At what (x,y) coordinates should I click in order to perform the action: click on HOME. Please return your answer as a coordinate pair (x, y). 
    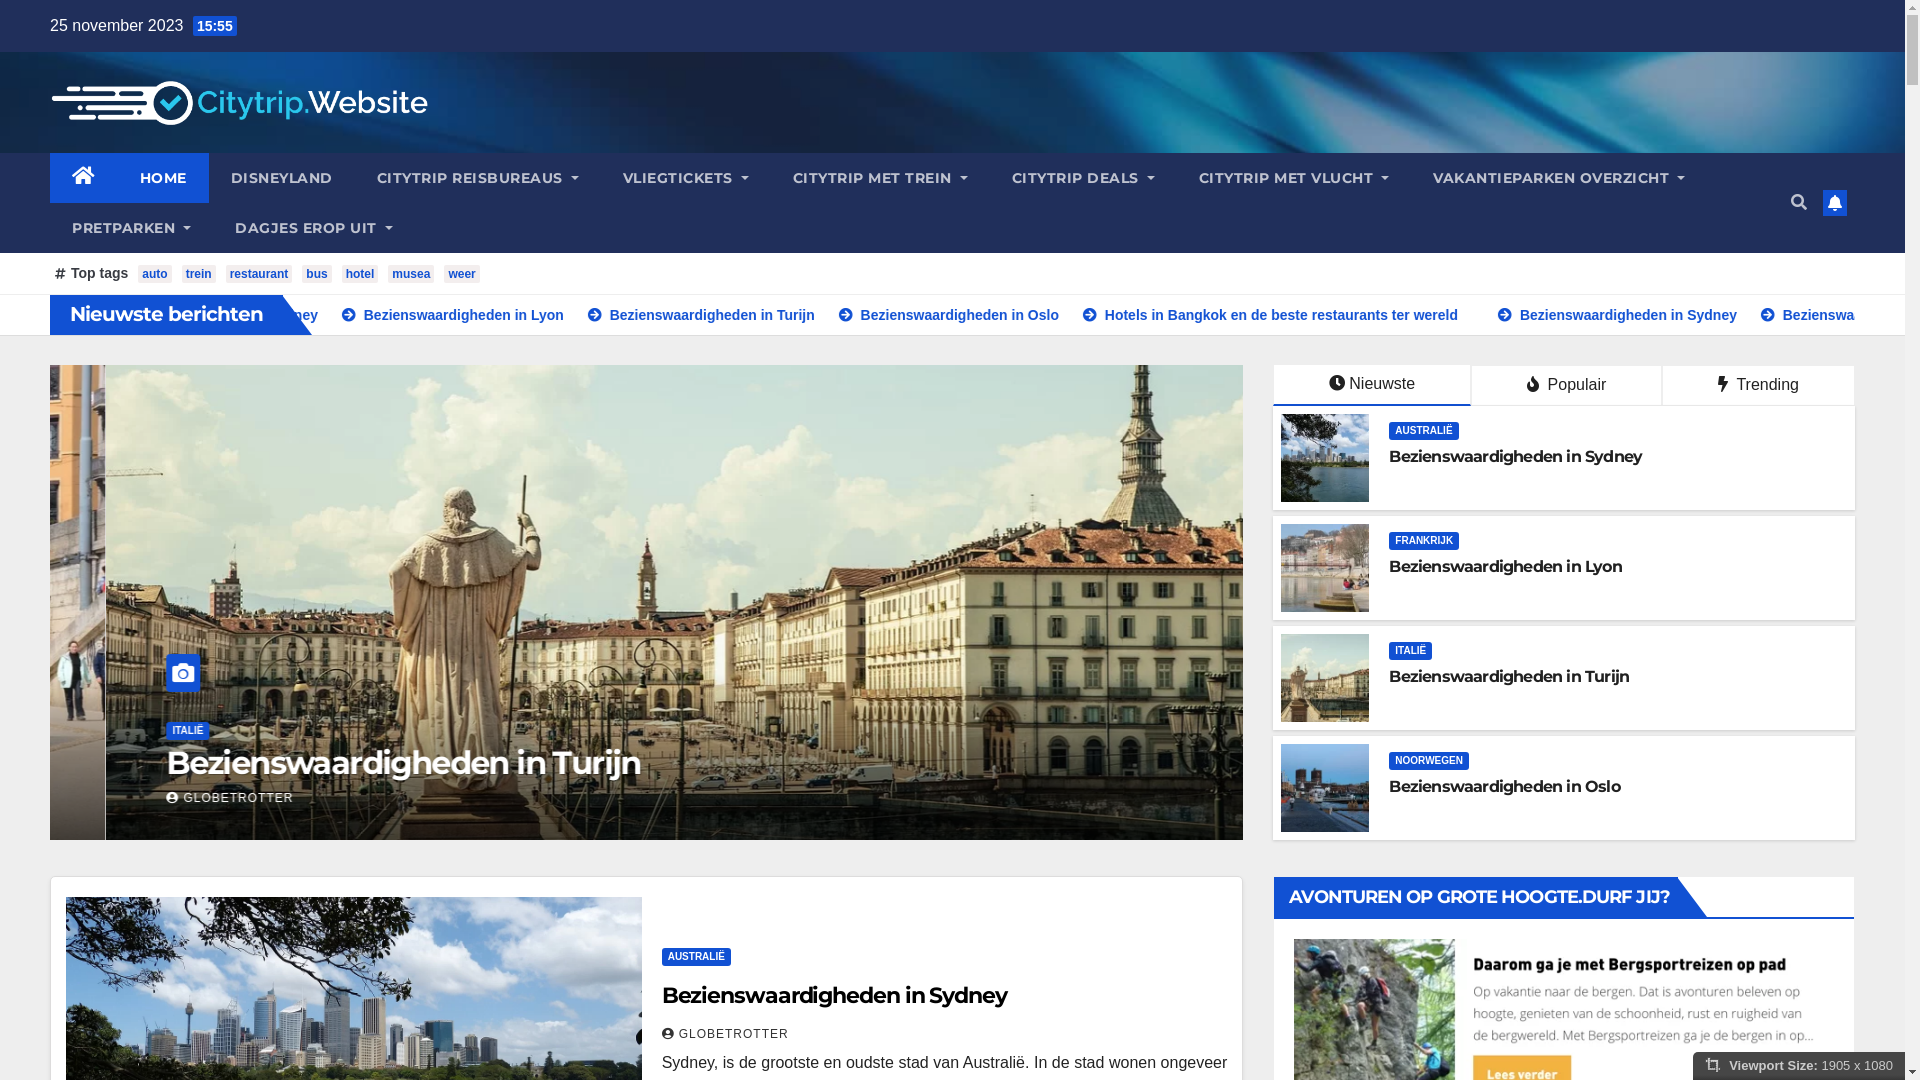
    Looking at the image, I should click on (164, 178).